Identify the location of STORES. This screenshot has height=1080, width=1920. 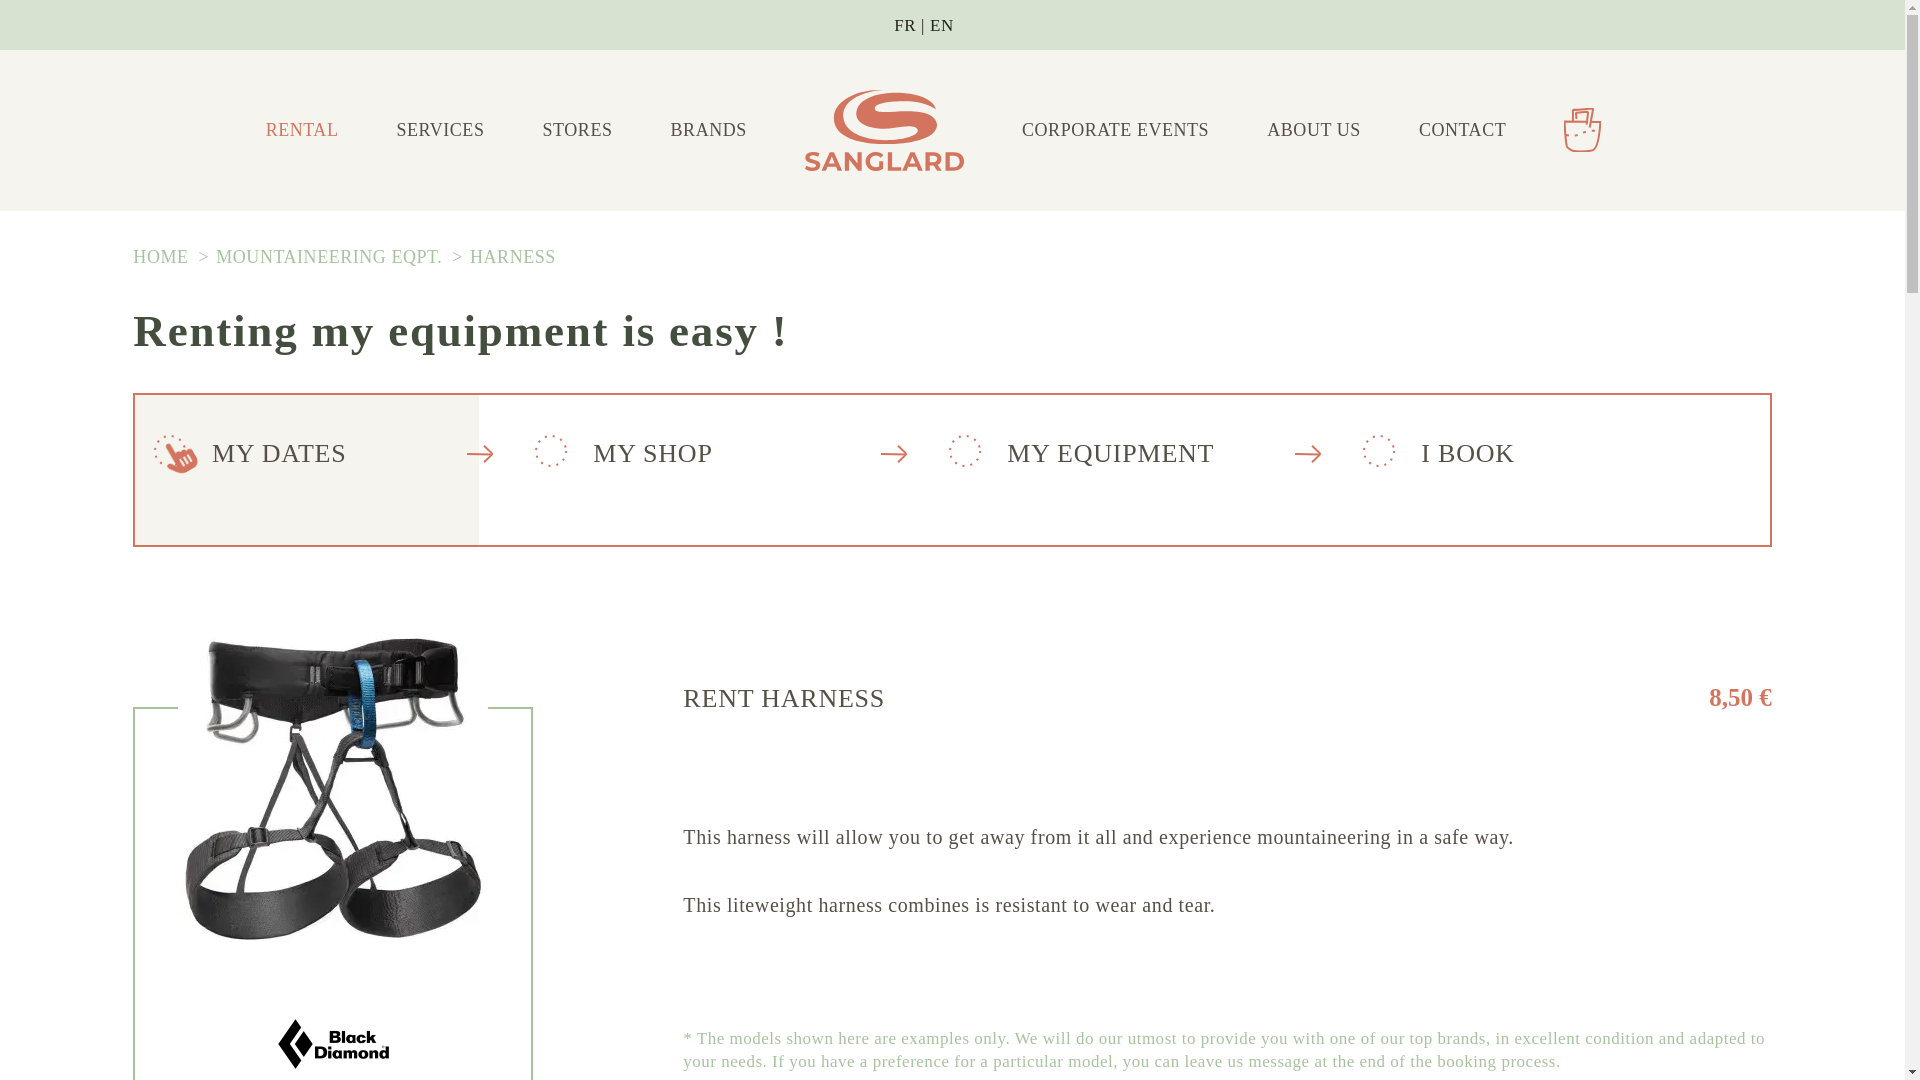
(578, 130).